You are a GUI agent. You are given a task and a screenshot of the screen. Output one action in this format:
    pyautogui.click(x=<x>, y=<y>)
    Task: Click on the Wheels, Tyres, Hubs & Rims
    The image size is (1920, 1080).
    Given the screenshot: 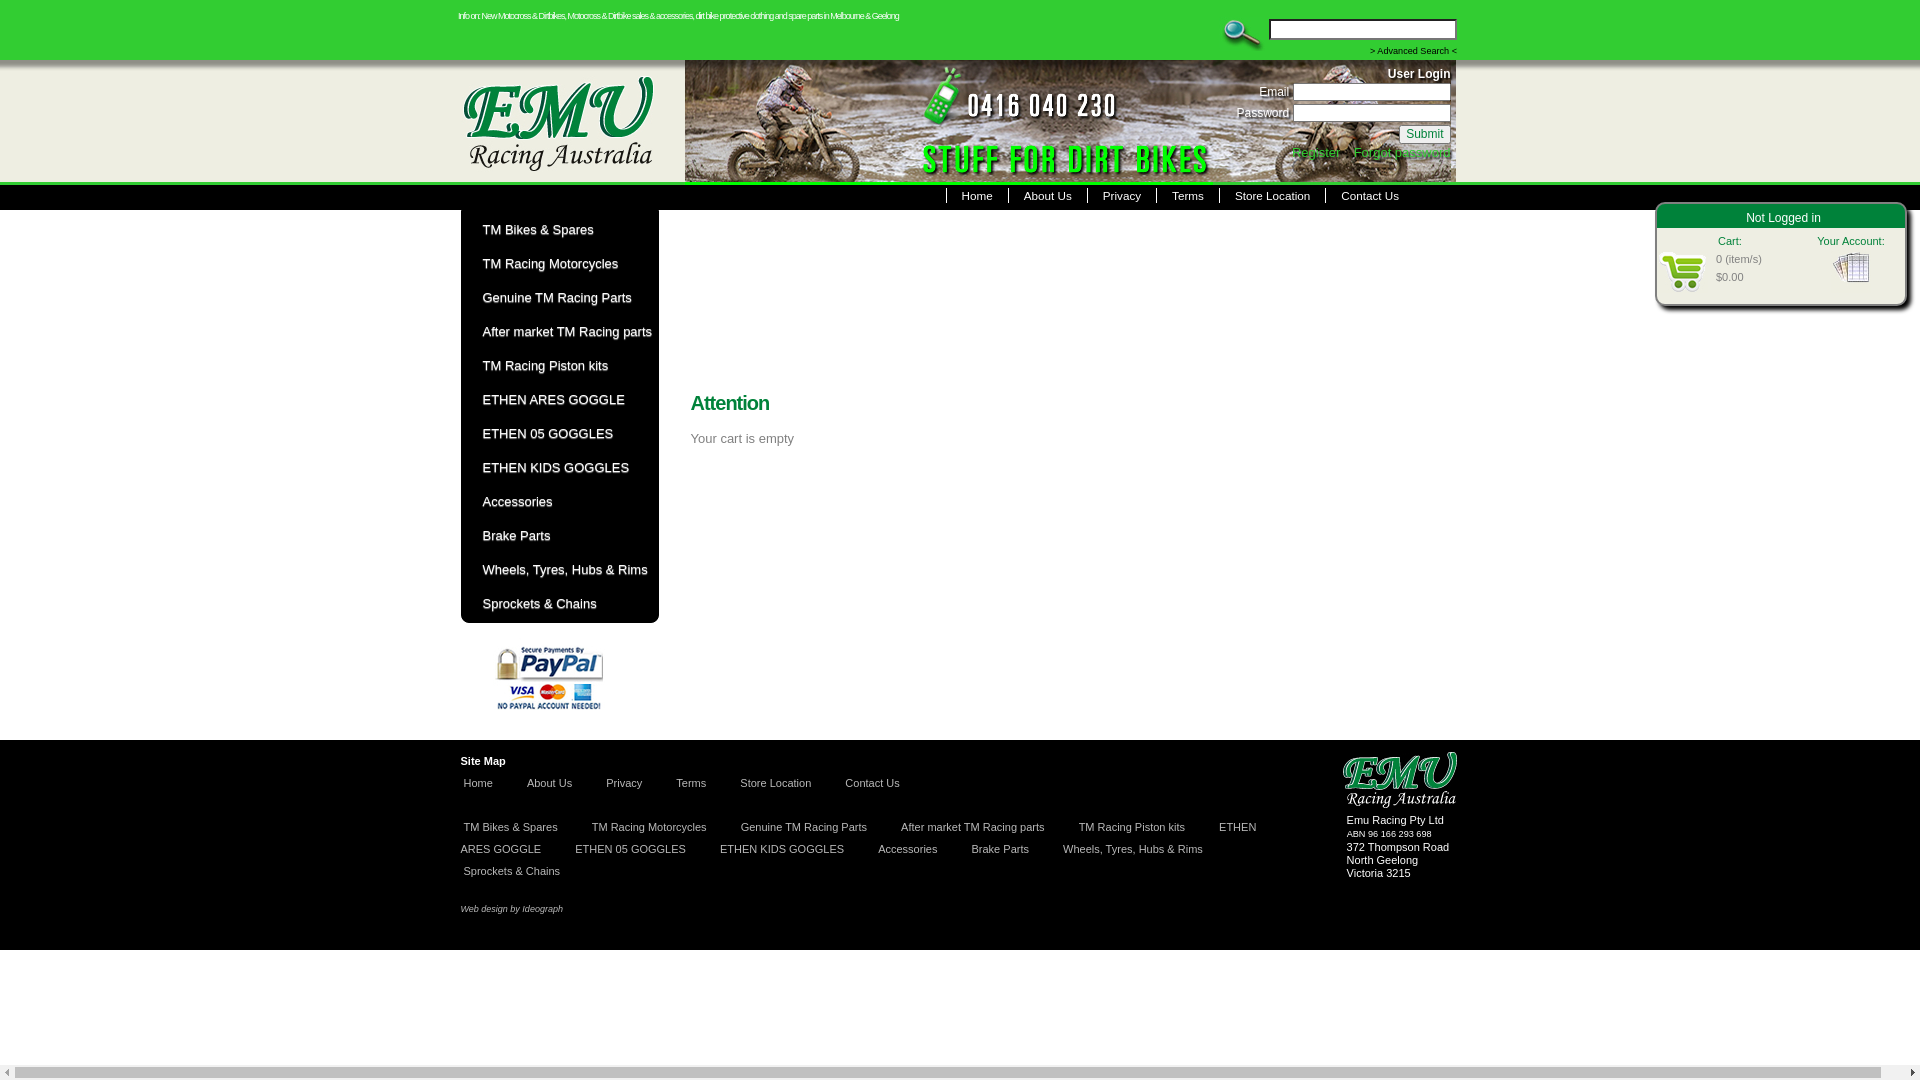 What is the action you would take?
    pyautogui.click(x=1133, y=859)
    